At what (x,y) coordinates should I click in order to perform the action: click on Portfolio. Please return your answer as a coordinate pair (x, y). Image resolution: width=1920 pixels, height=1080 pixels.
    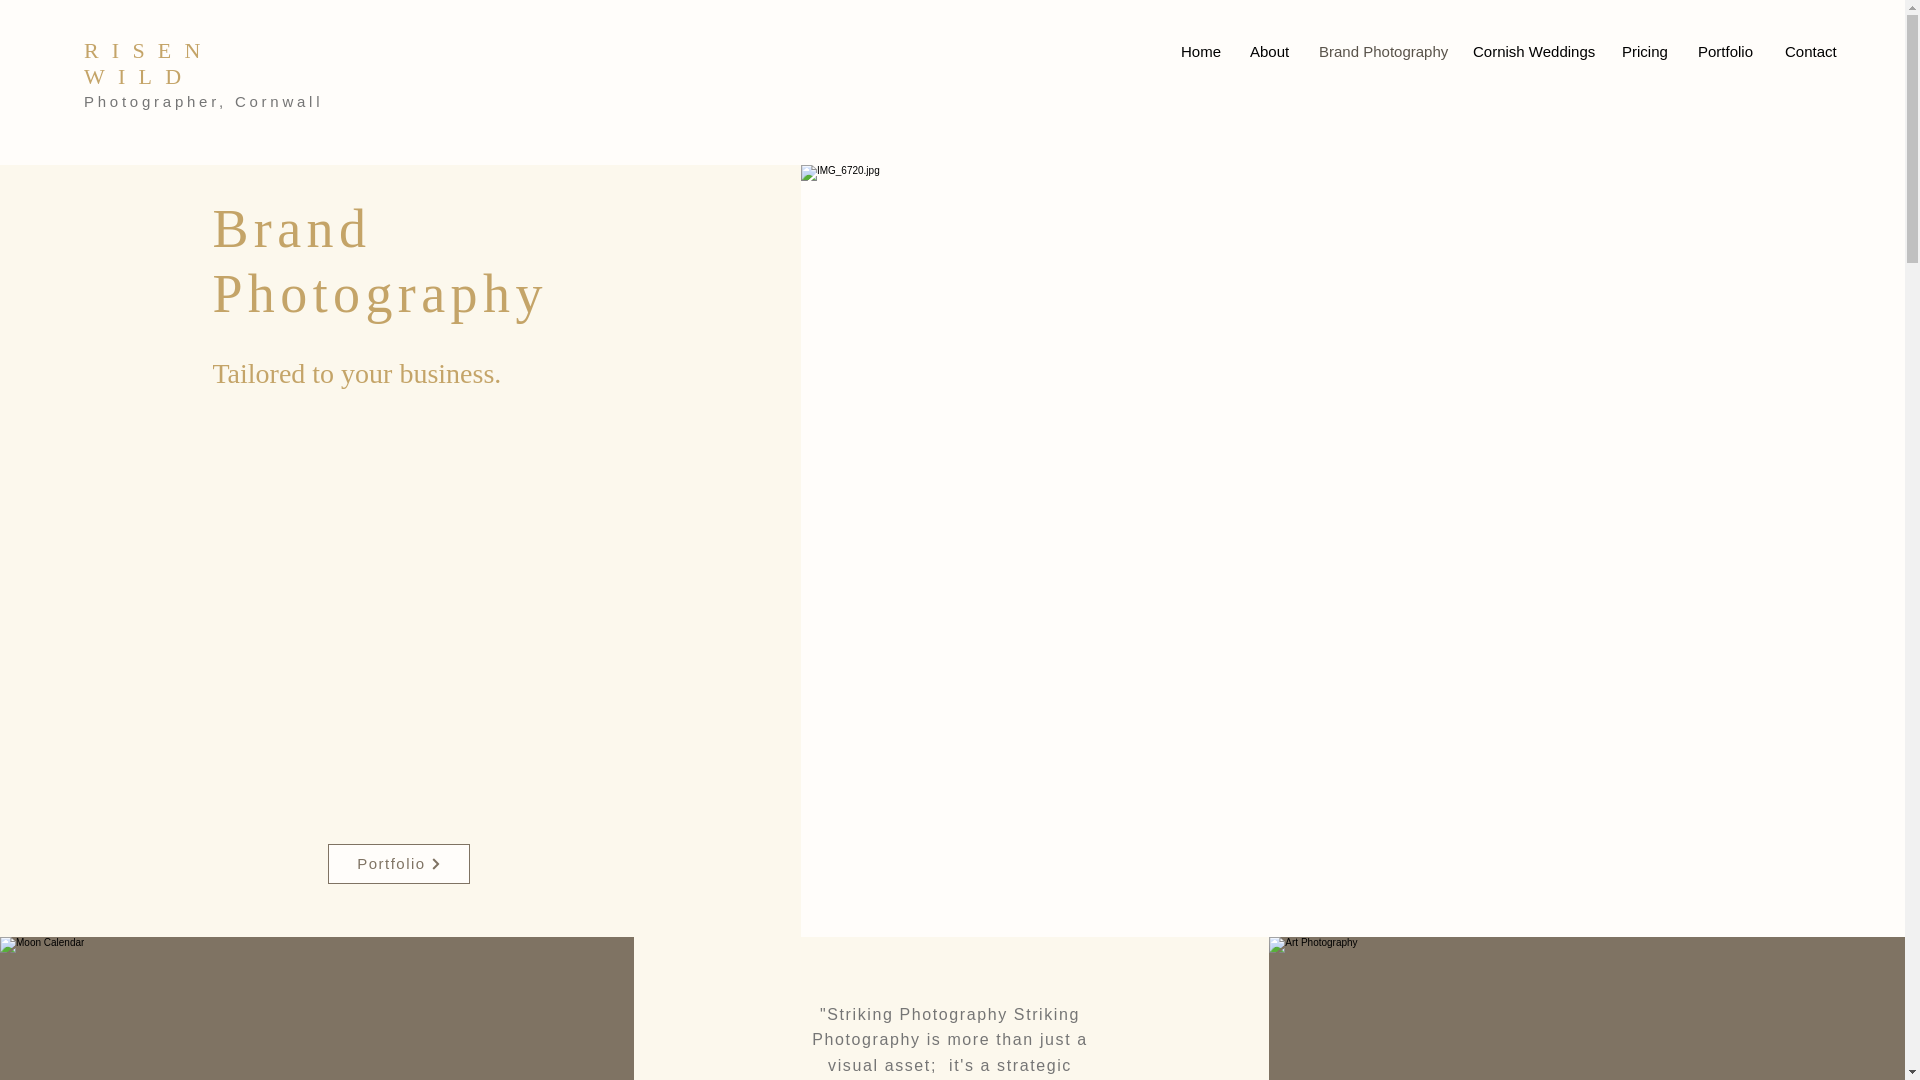
    Looking at the image, I should click on (399, 864).